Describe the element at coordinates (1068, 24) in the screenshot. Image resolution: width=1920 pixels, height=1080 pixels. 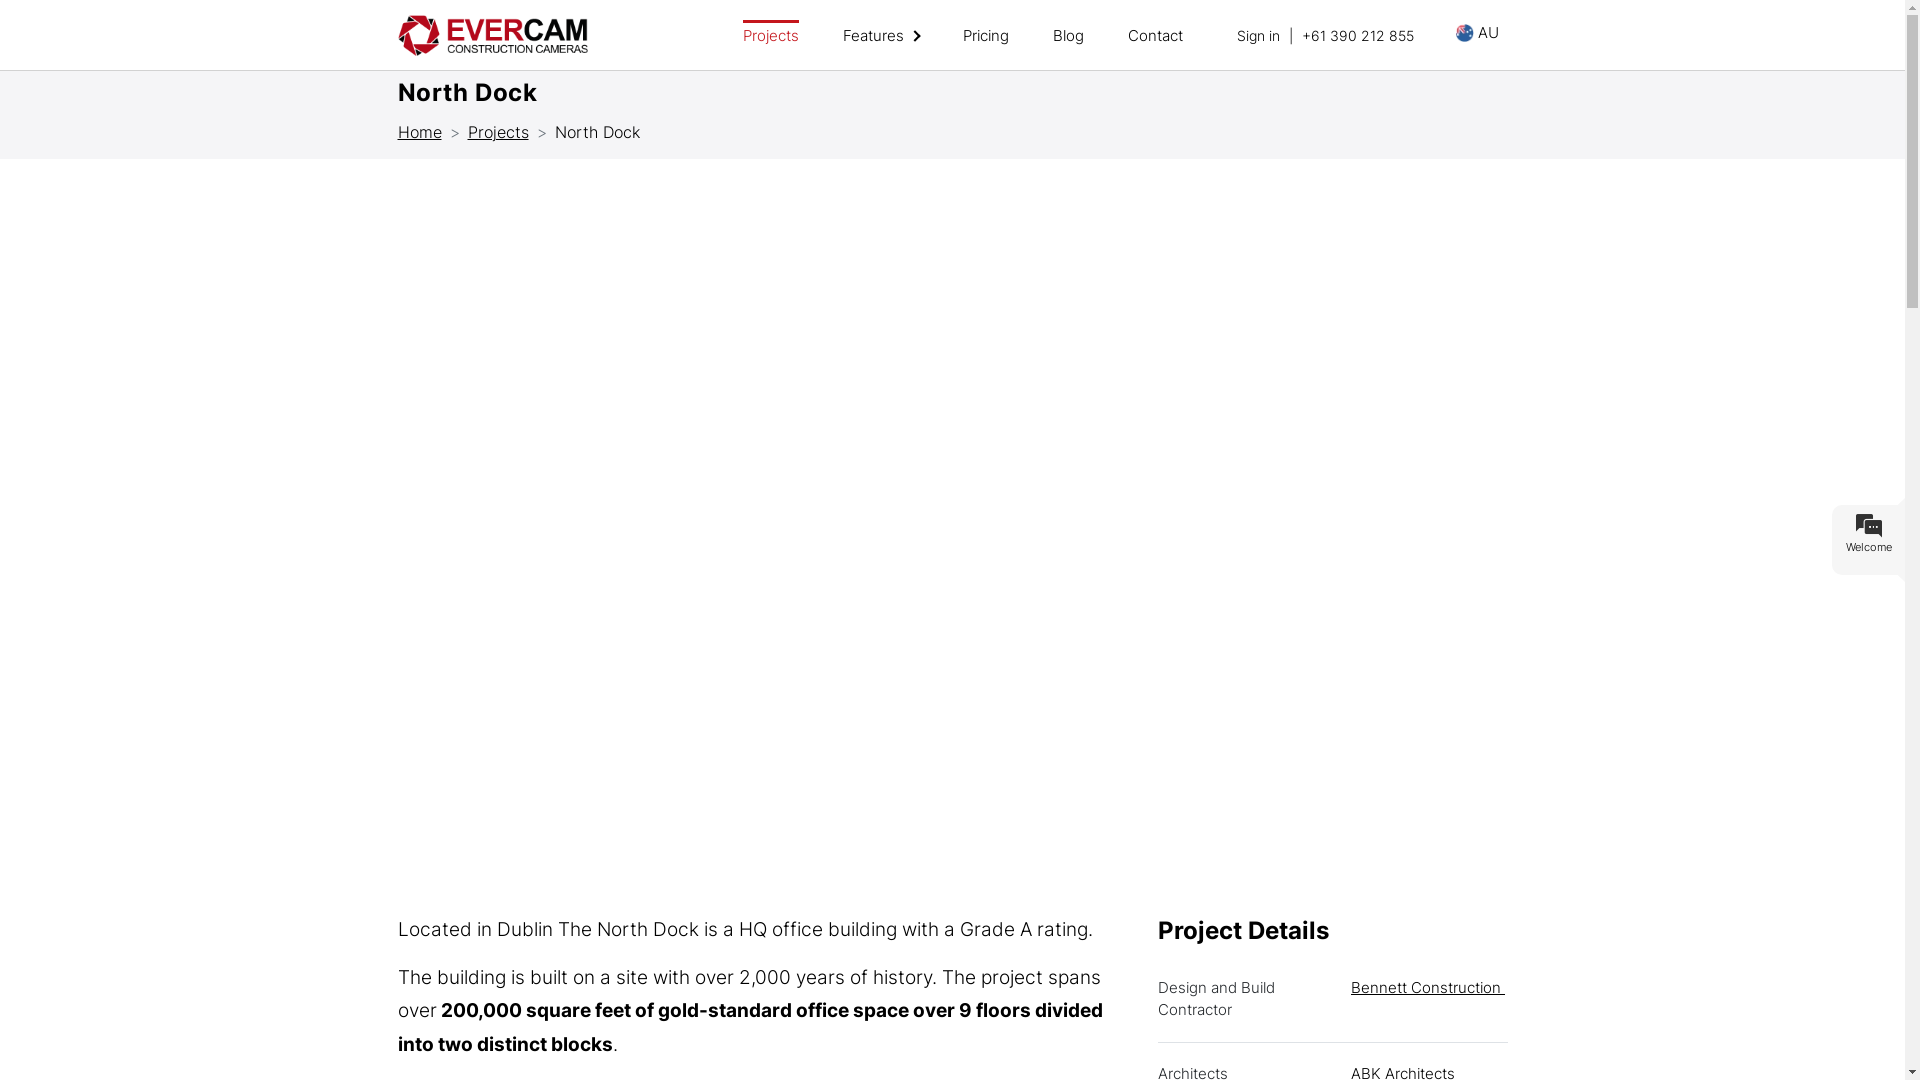
I see `Blog` at that location.